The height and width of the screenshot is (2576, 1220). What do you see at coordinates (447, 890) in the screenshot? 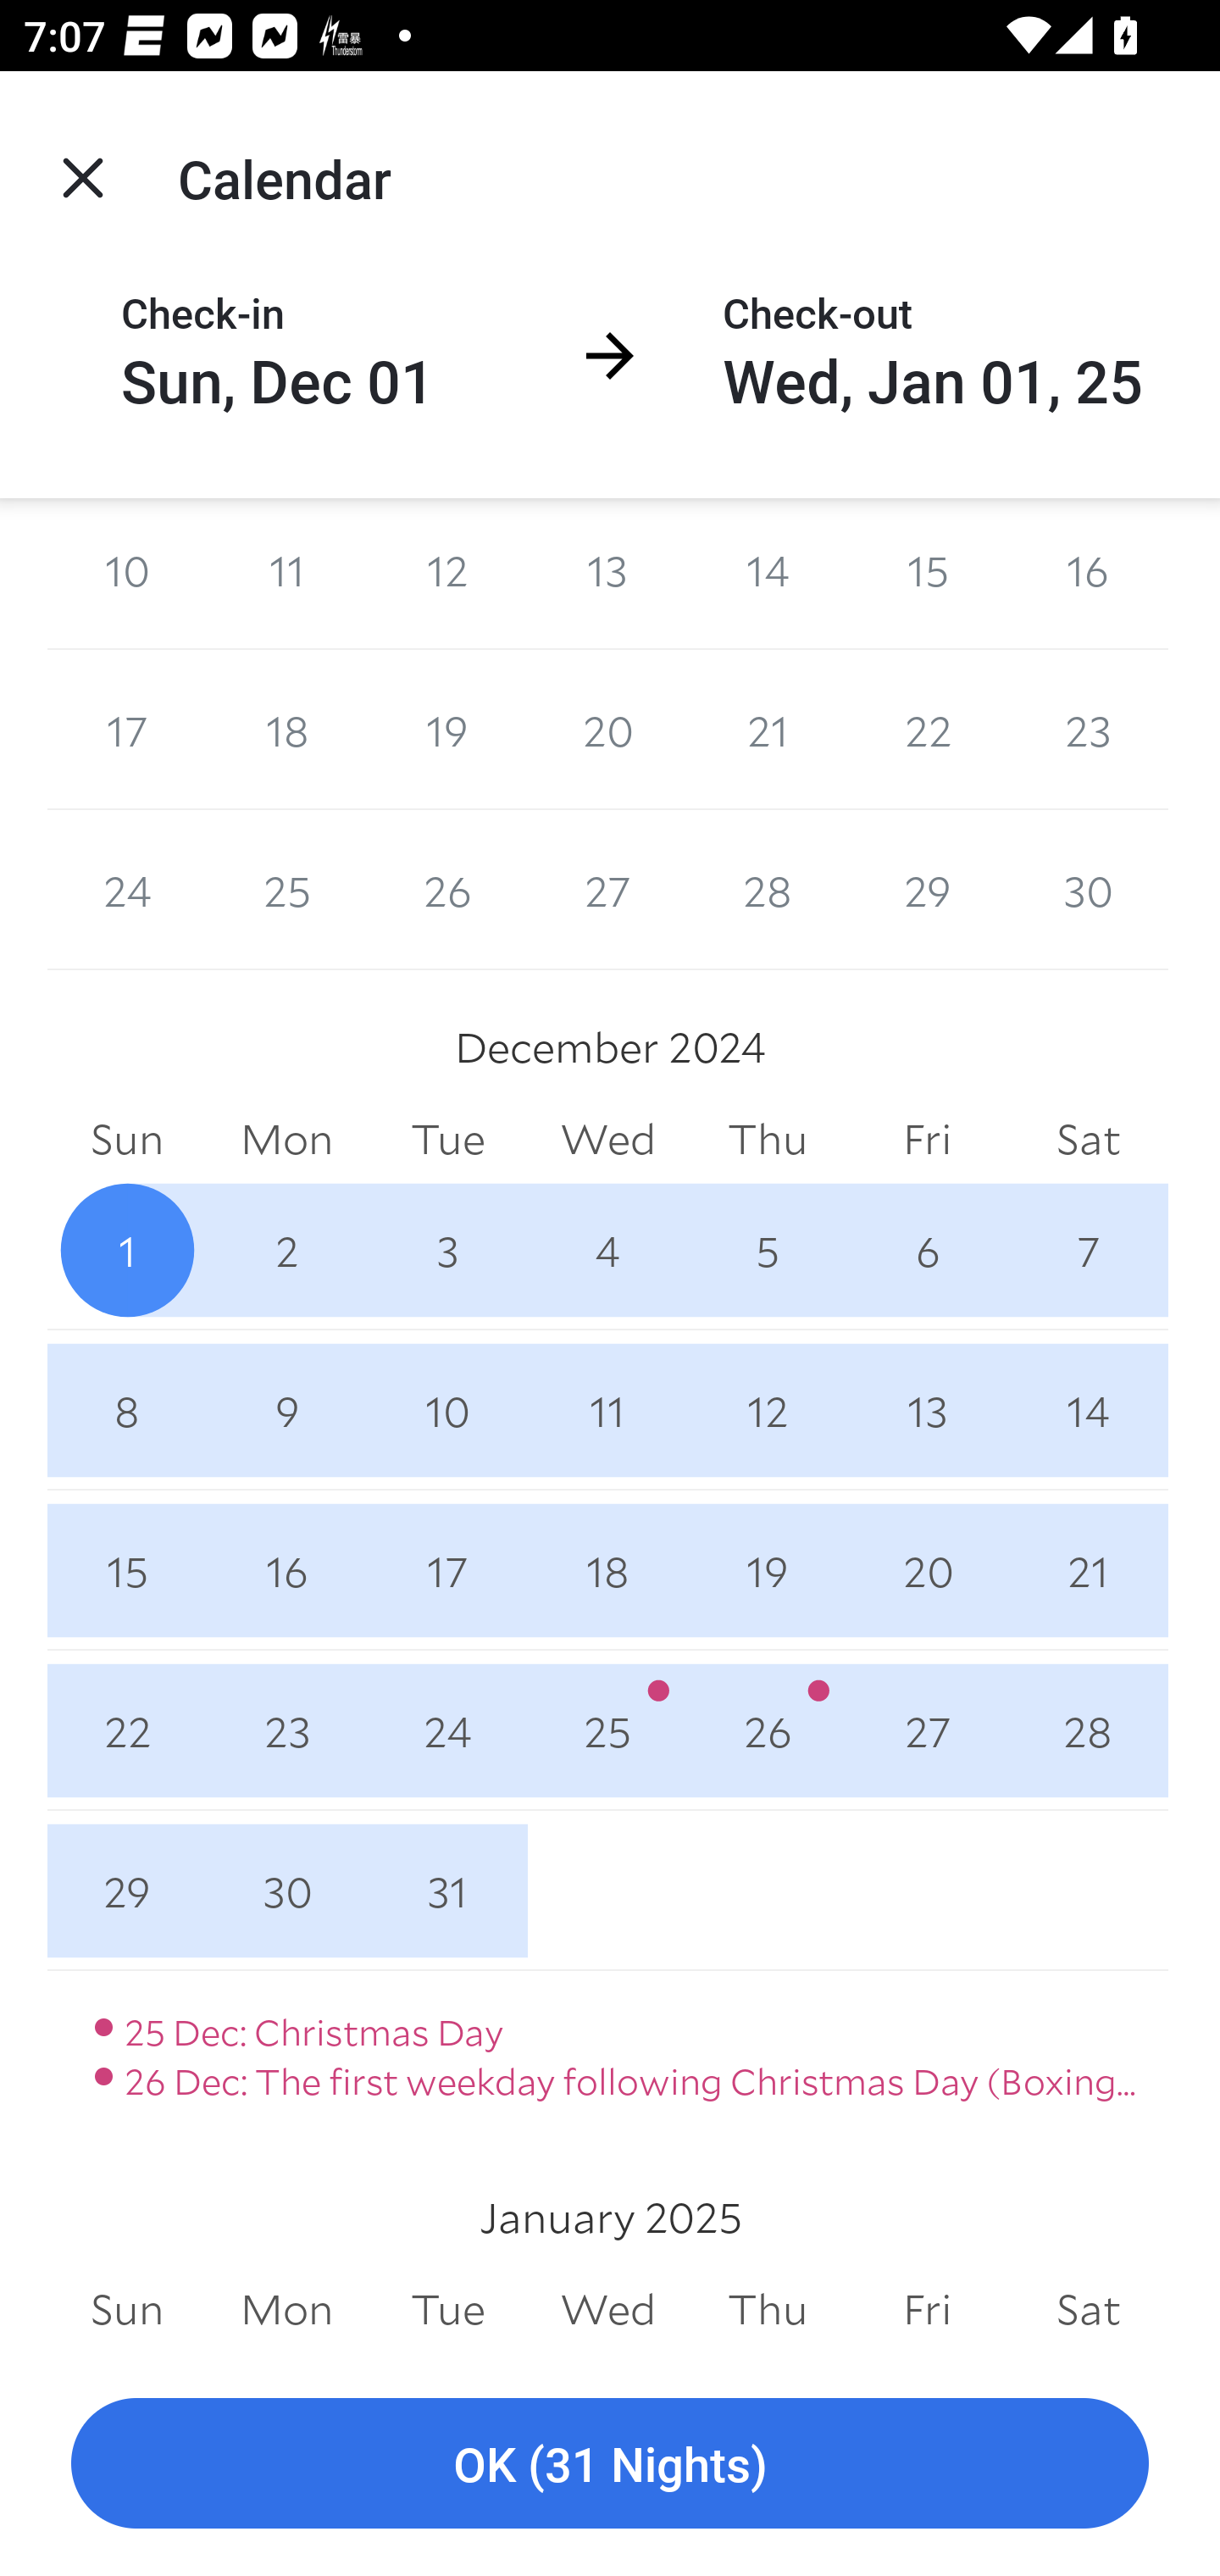
I see `26 26 November 2024` at bounding box center [447, 890].